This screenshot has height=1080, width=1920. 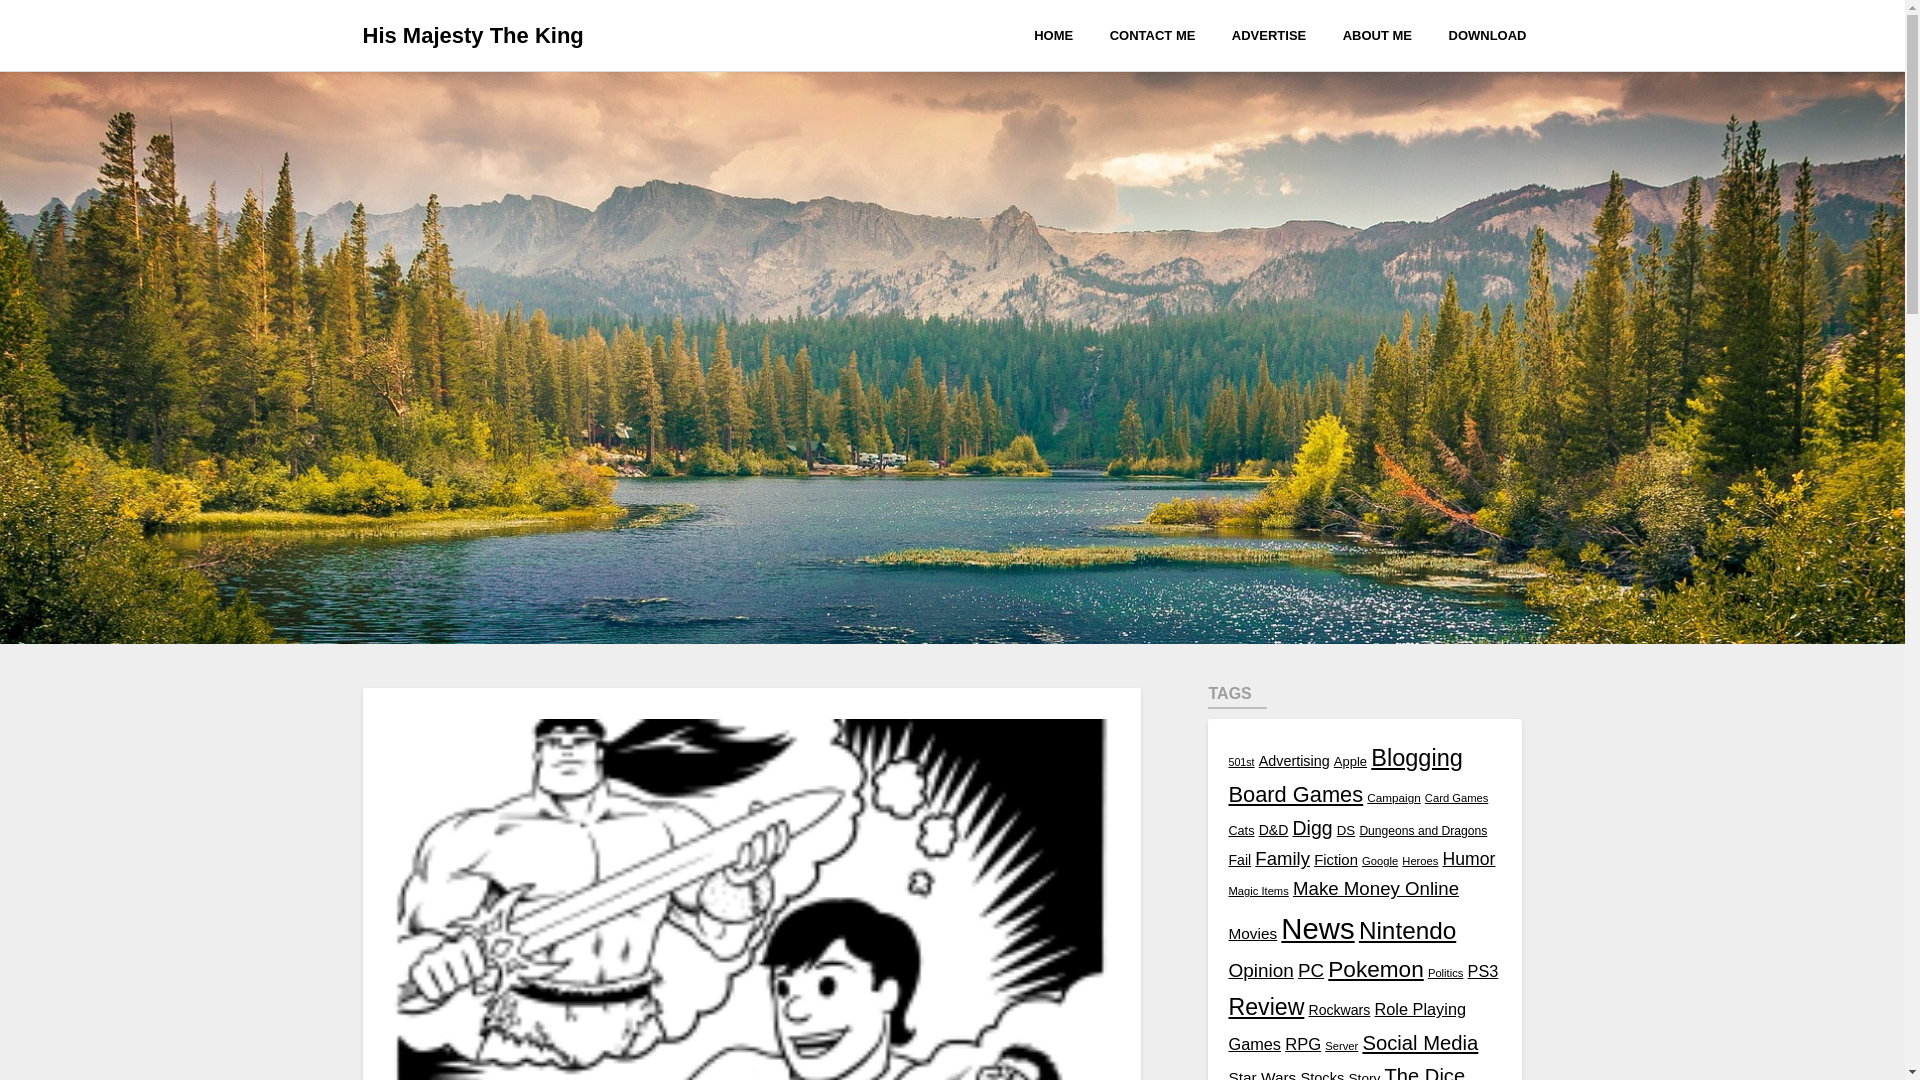 What do you see at coordinates (1252, 932) in the screenshot?
I see `Movies` at bounding box center [1252, 932].